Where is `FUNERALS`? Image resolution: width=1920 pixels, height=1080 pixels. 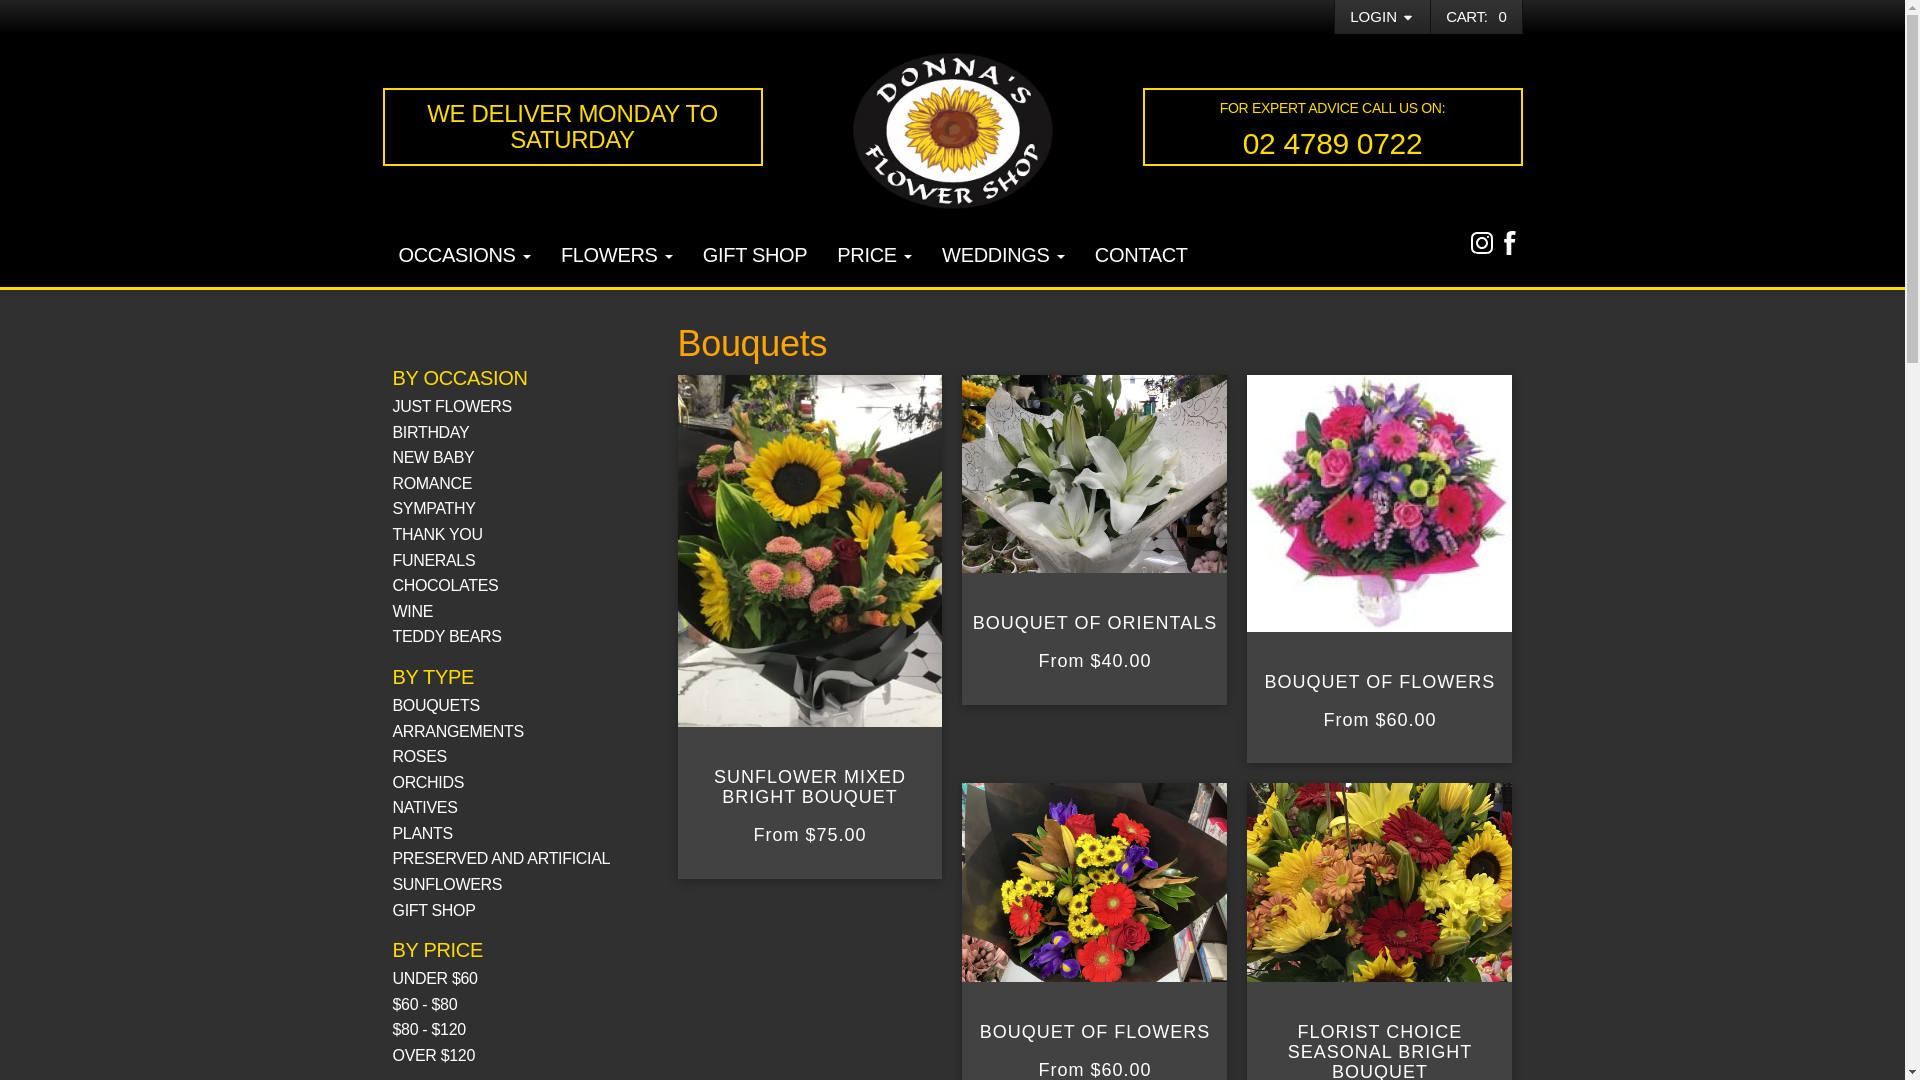
FUNERALS is located at coordinates (434, 560).